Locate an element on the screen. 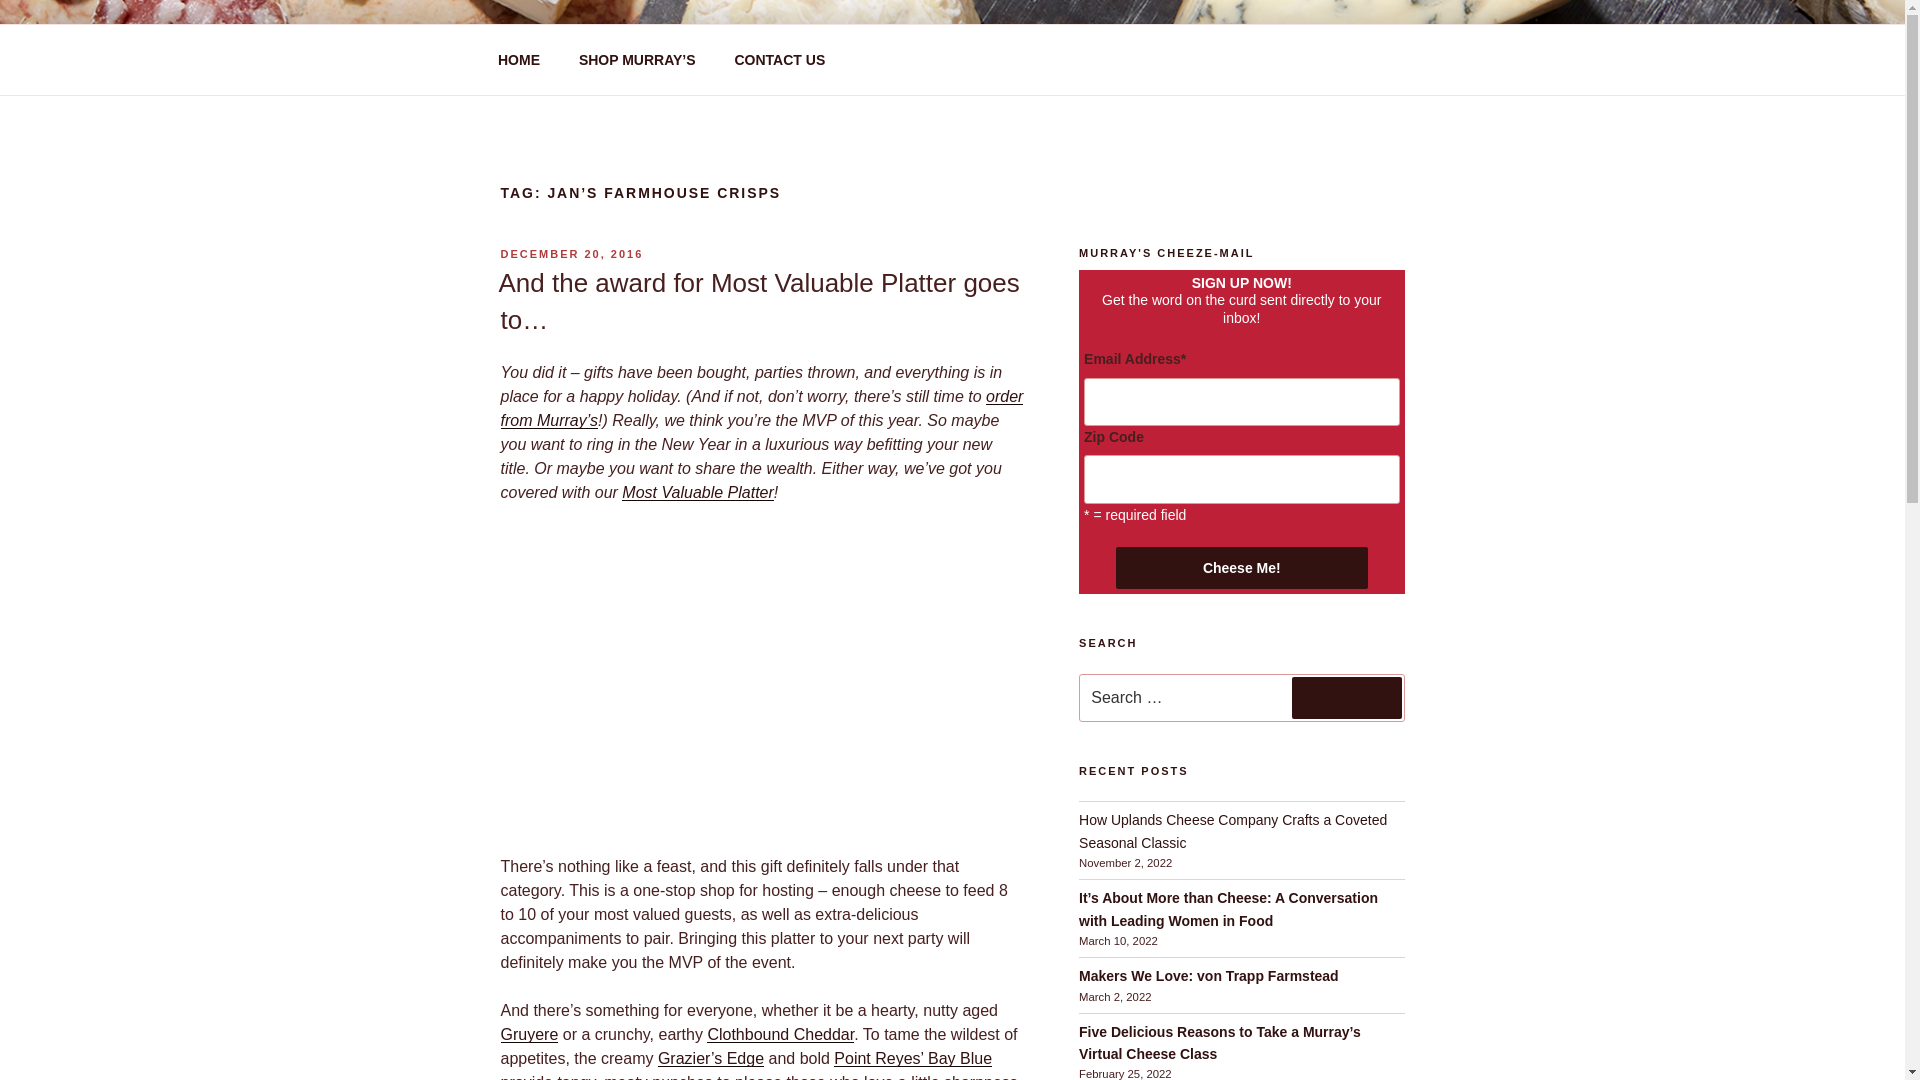 This screenshot has width=1920, height=1080. Search is located at coordinates (1346, 698).